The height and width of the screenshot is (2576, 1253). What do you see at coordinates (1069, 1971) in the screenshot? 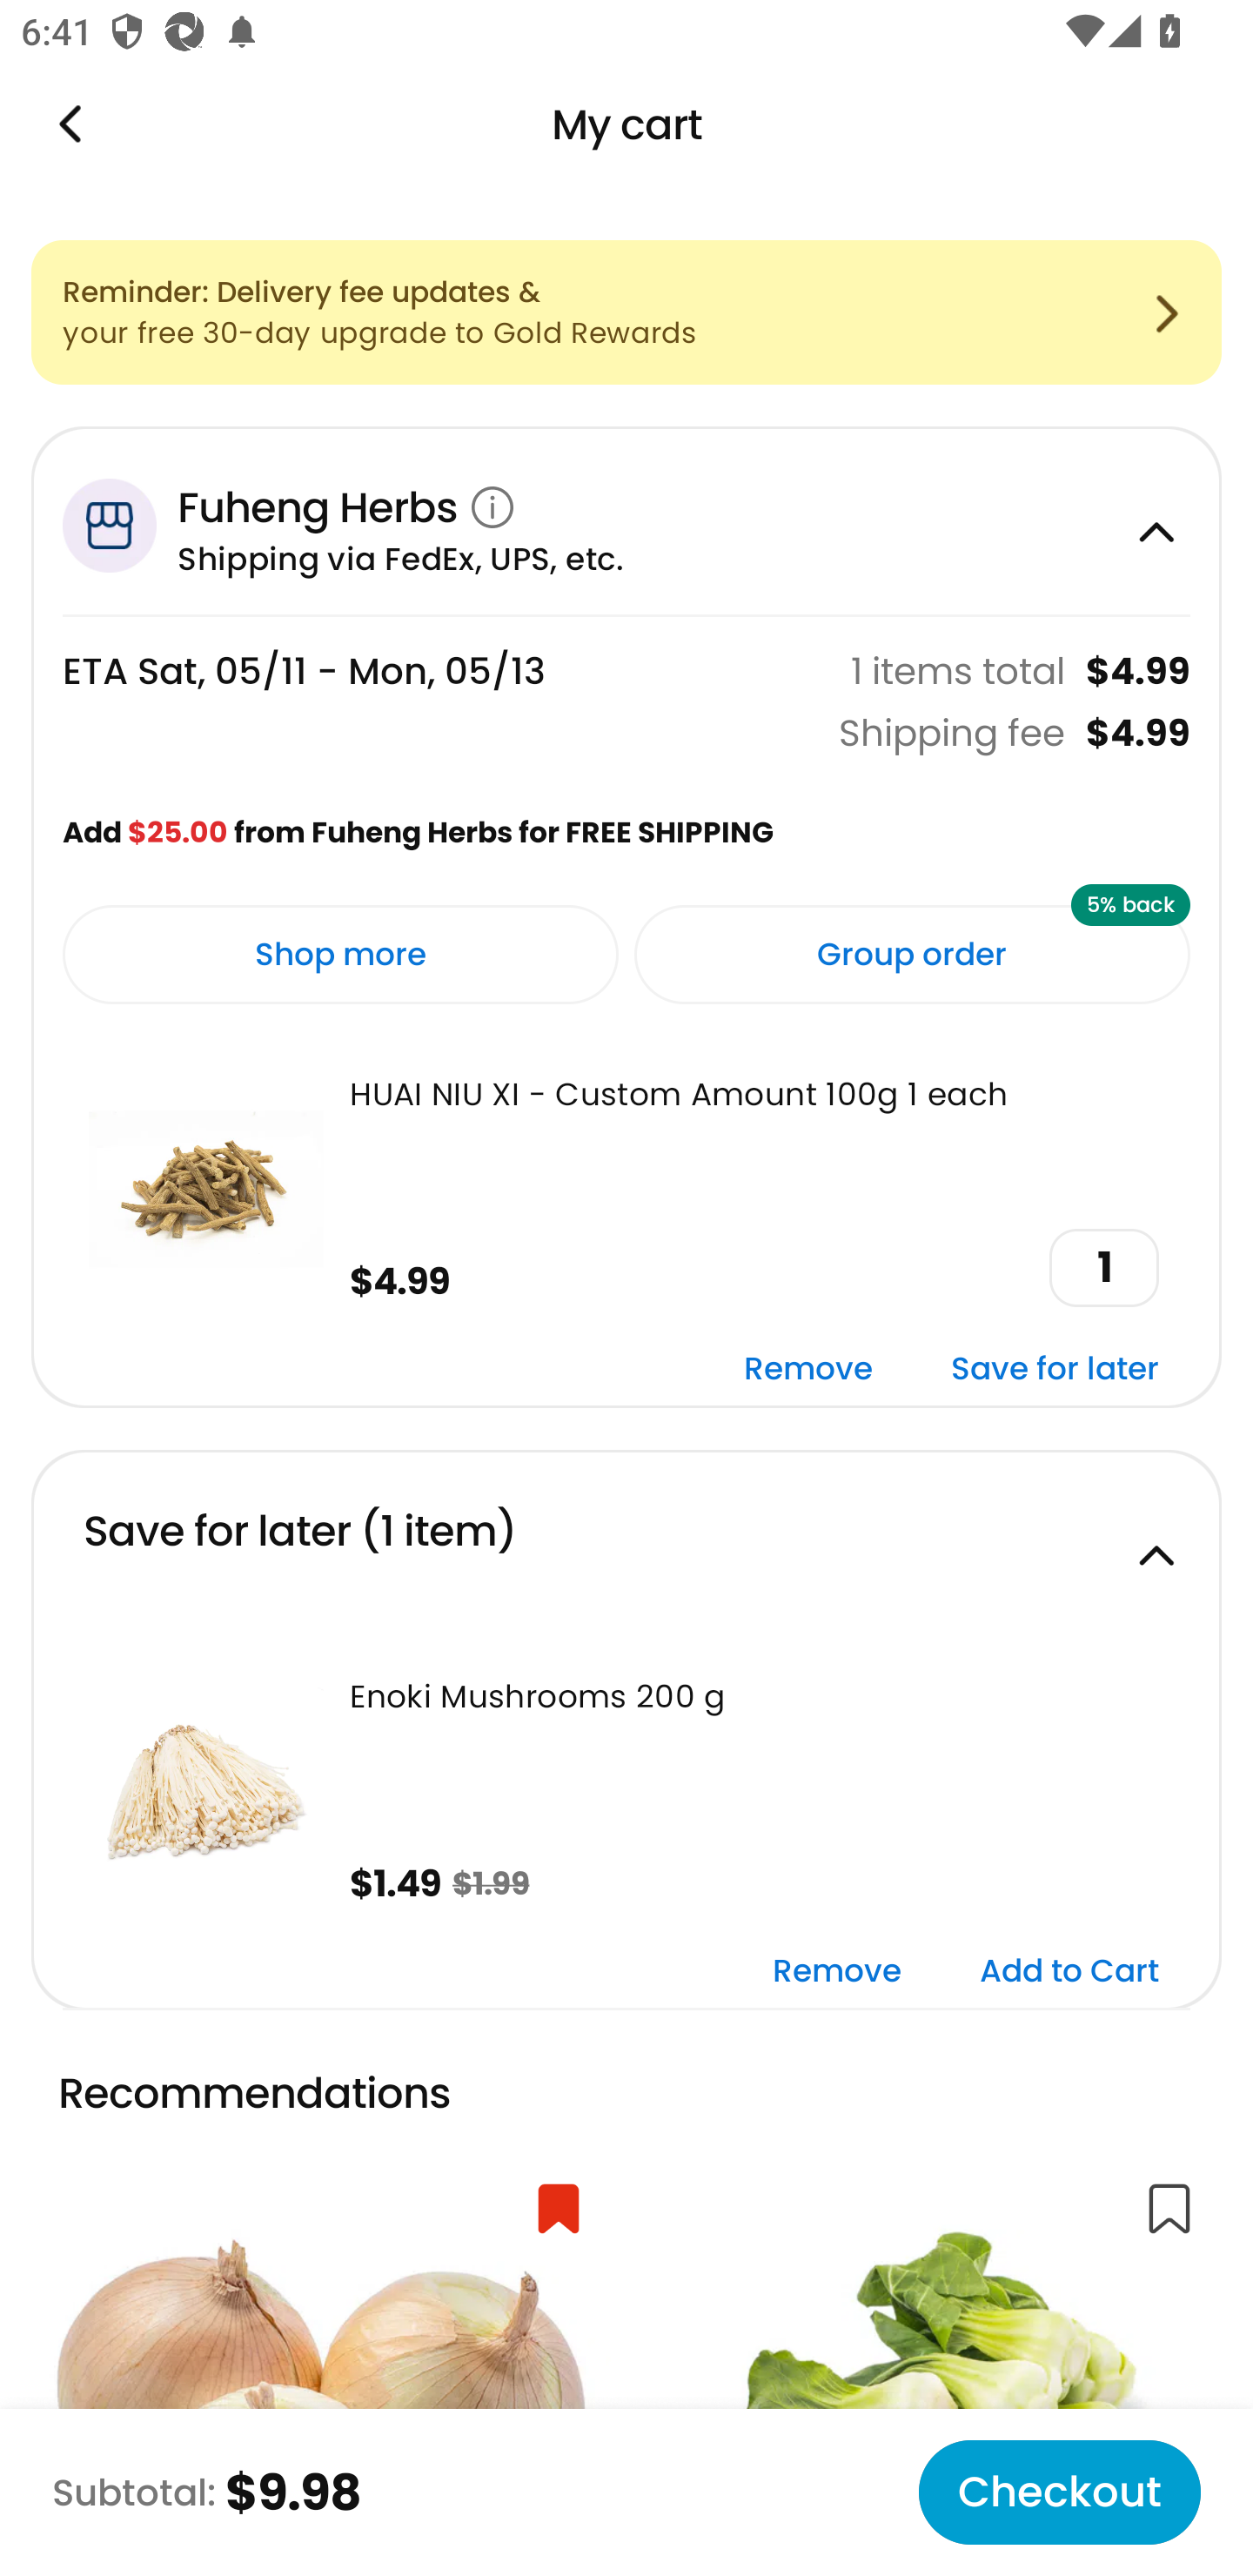
I see `Add to Cart` at bounding box center [1069, 1971].